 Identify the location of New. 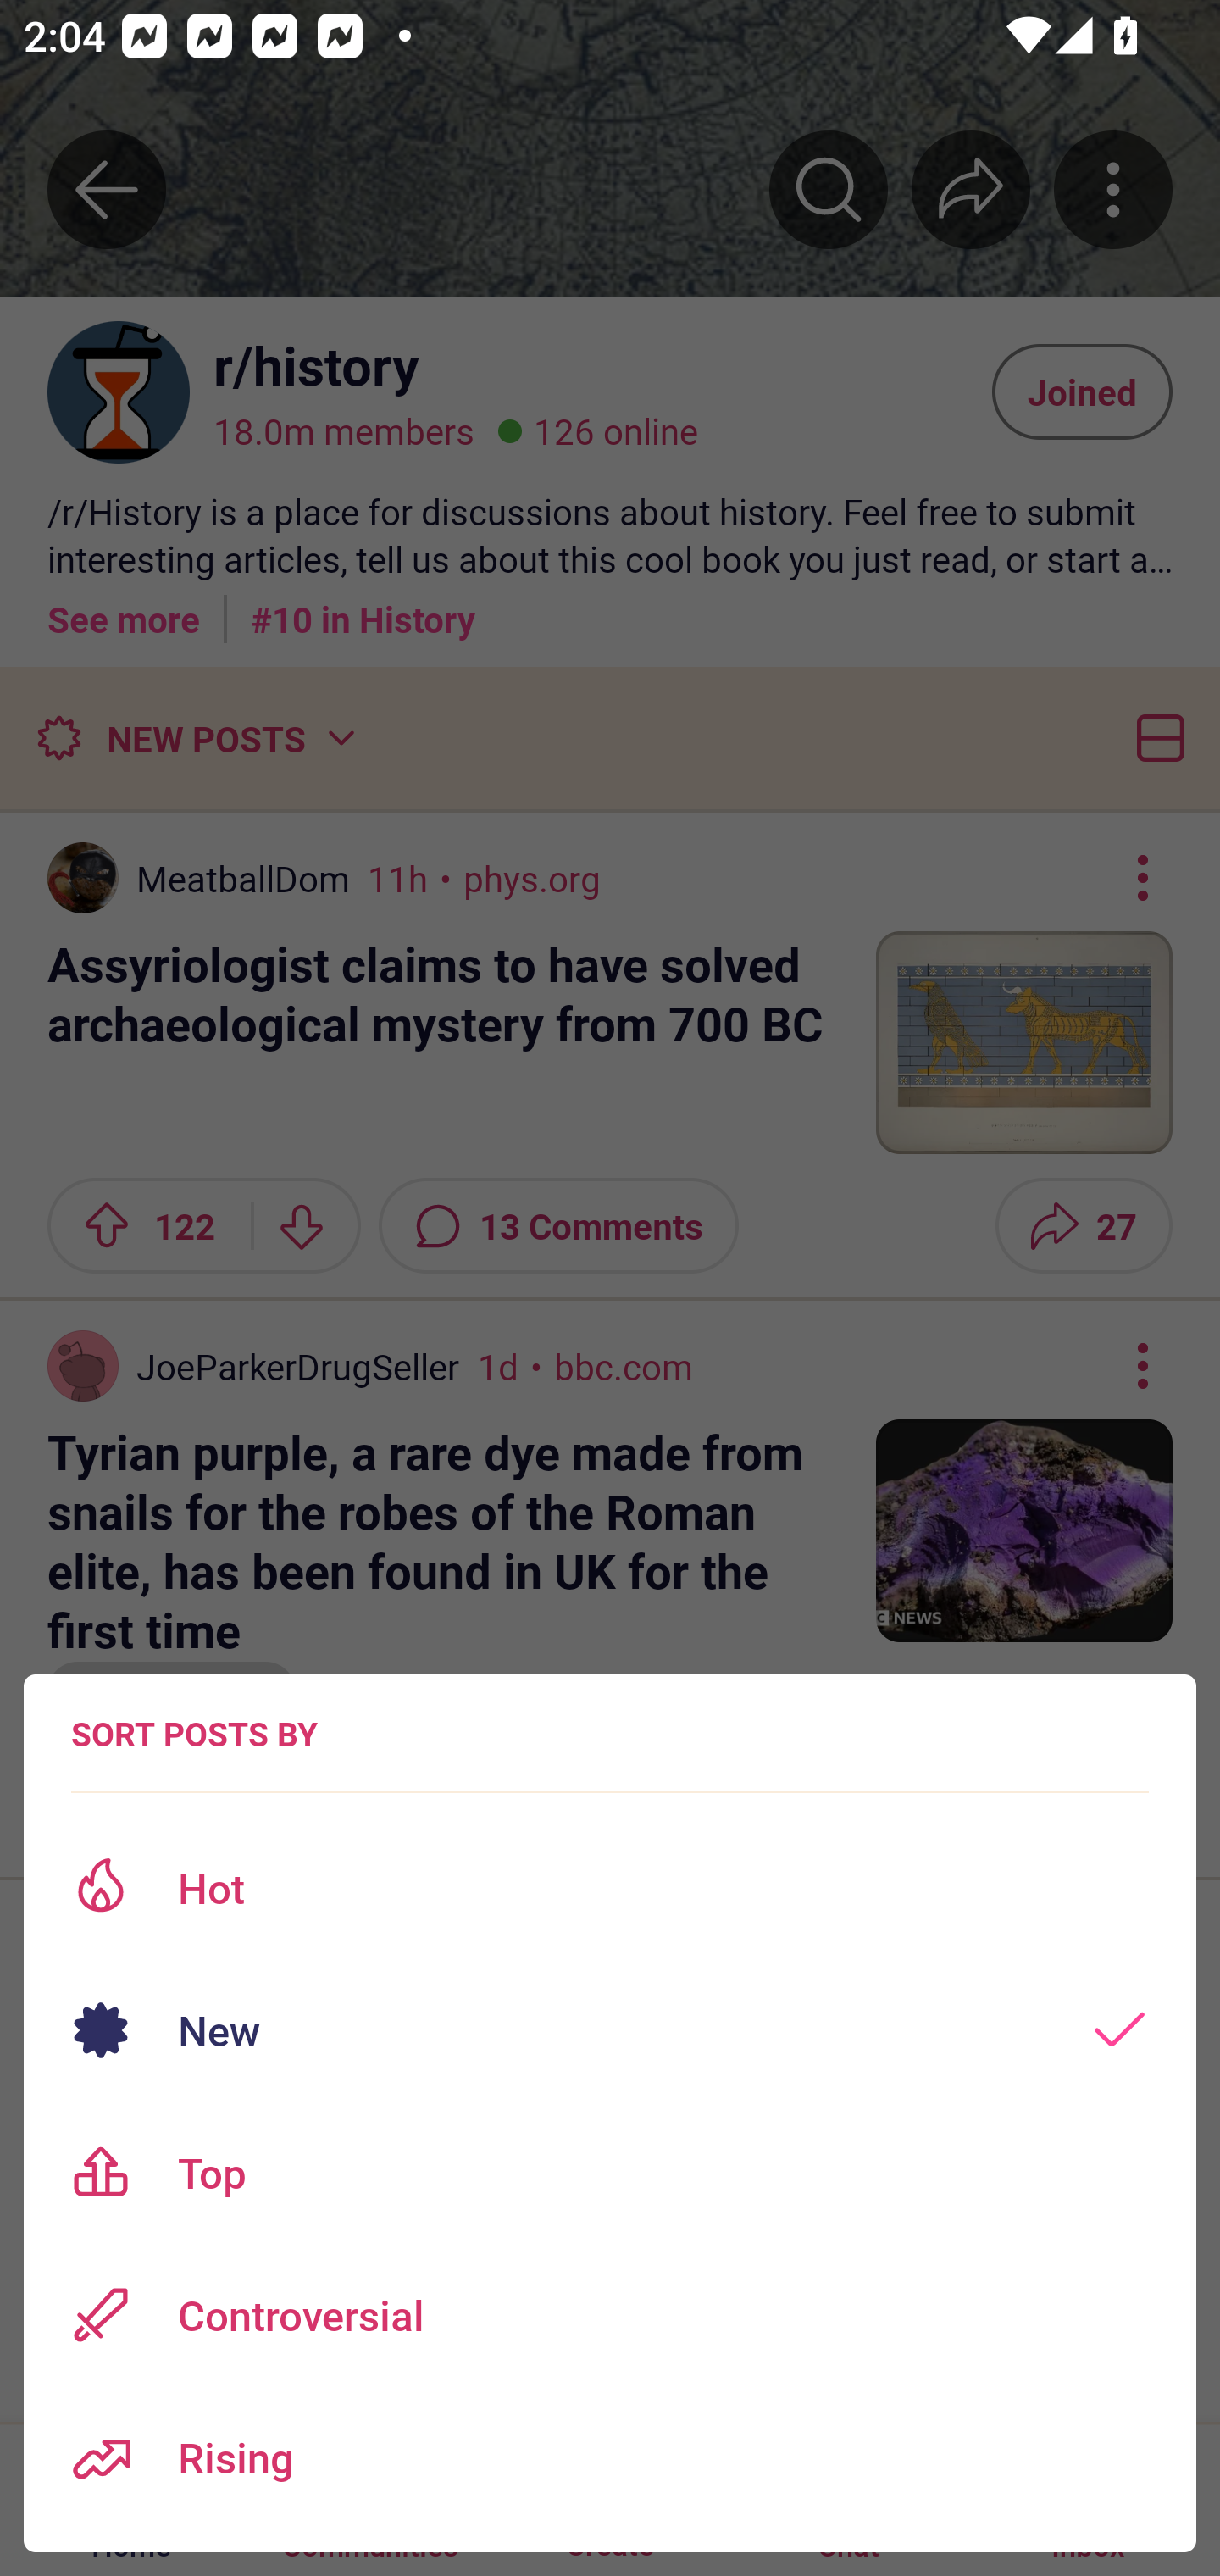
(610, 2030).